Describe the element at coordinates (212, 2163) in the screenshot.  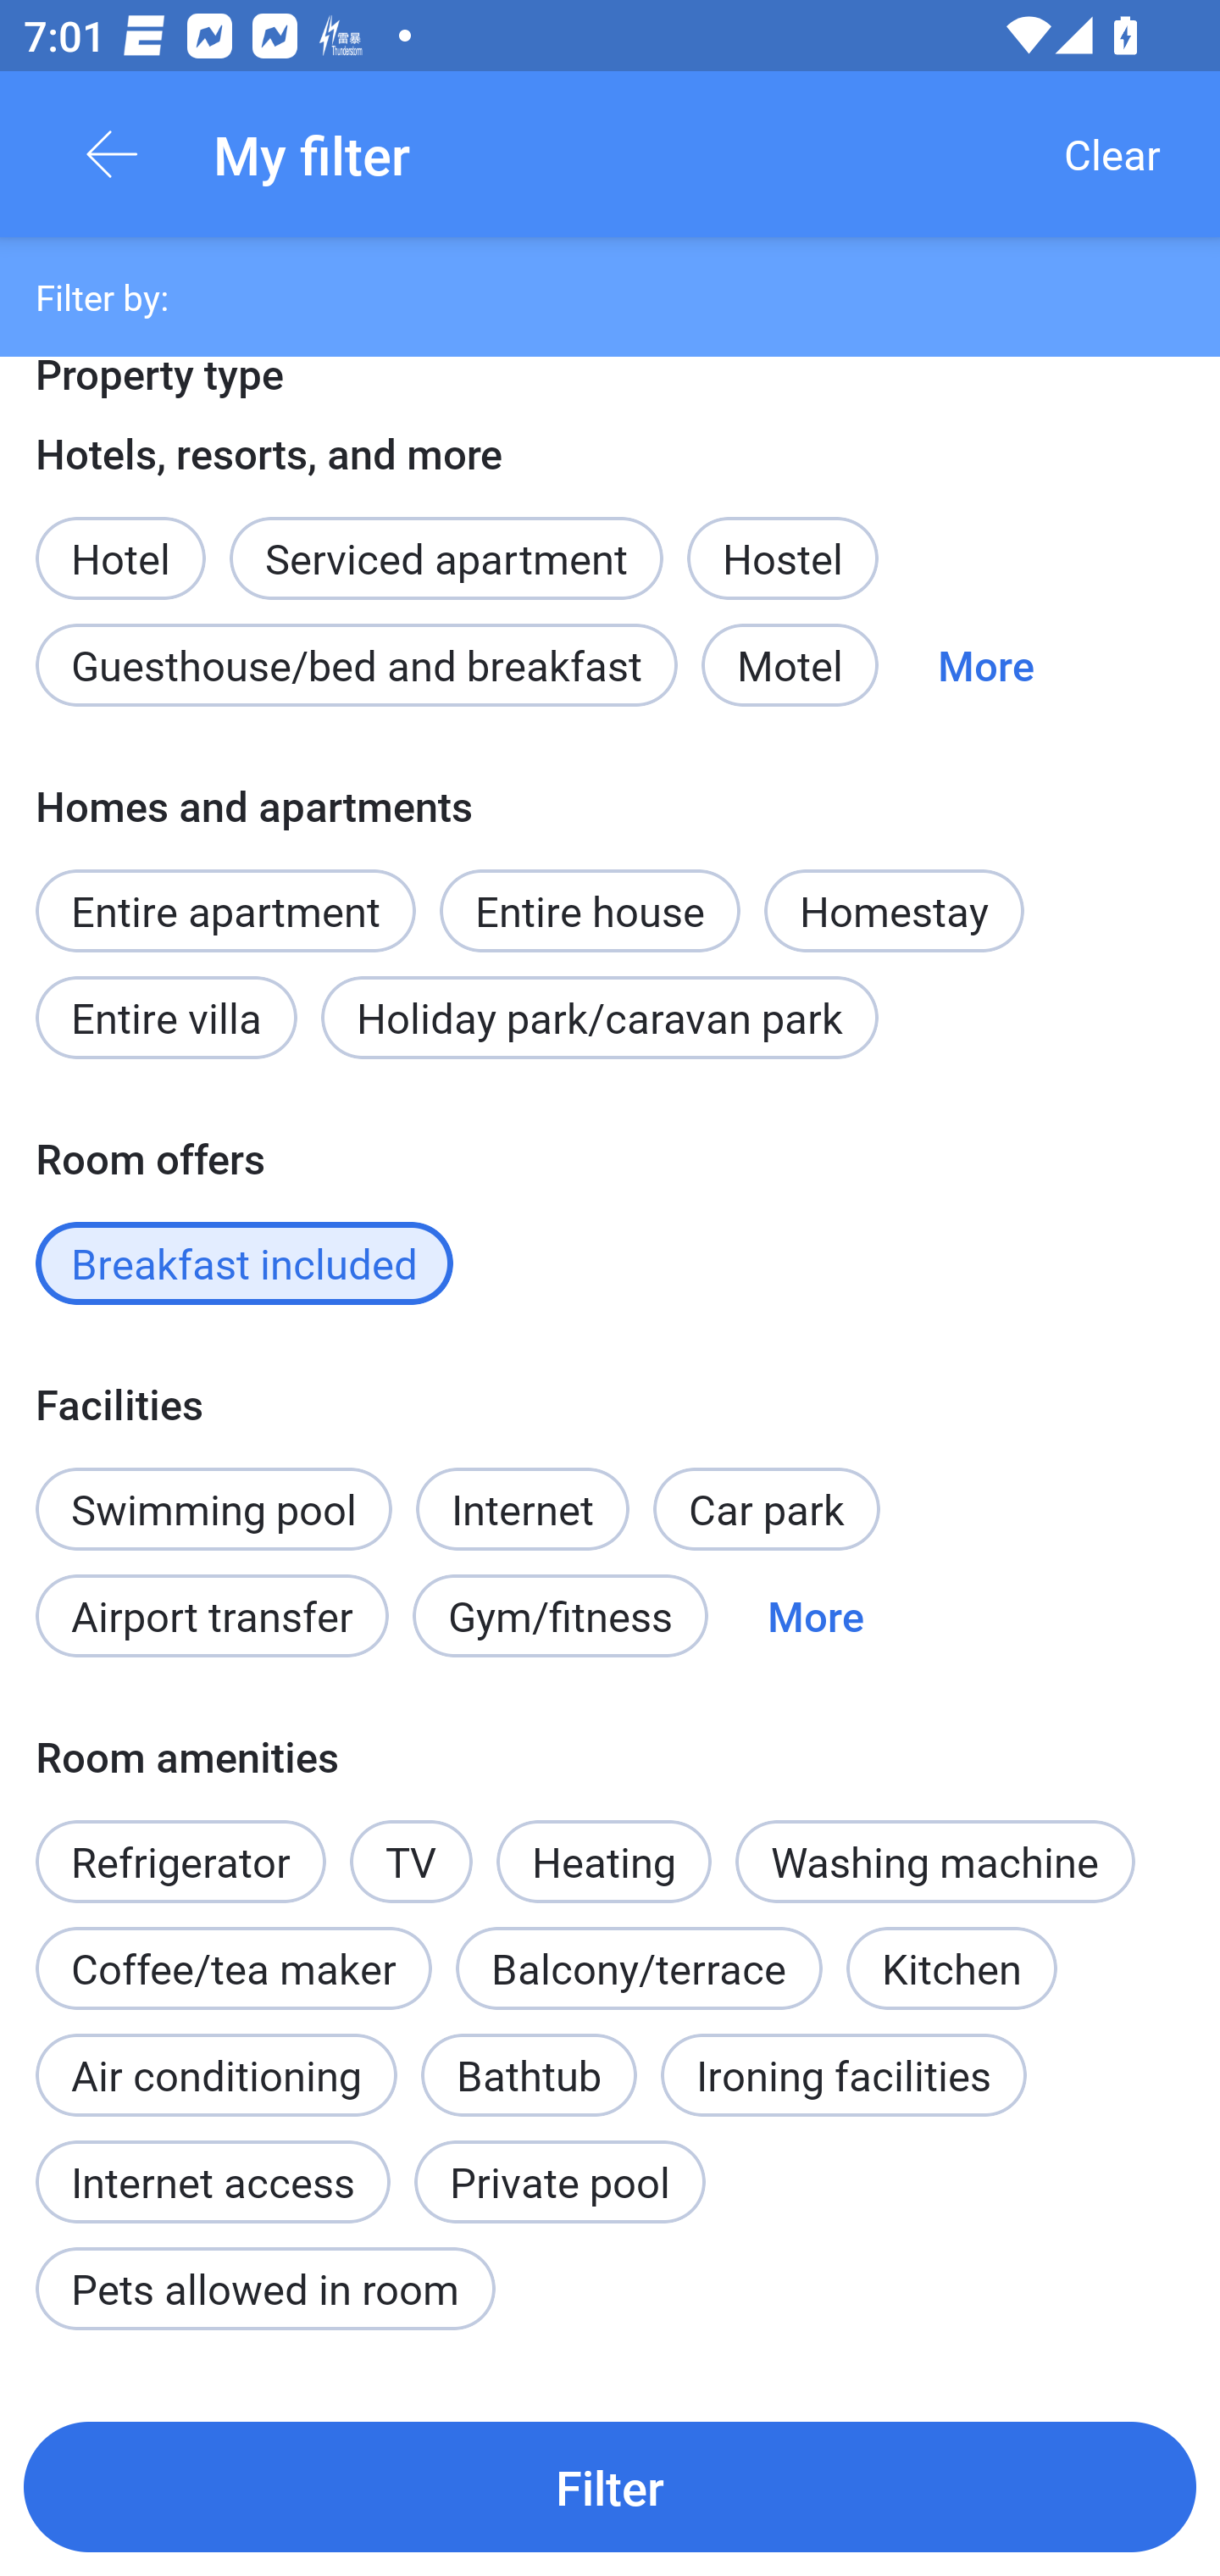
I see `Internet access` at that location.